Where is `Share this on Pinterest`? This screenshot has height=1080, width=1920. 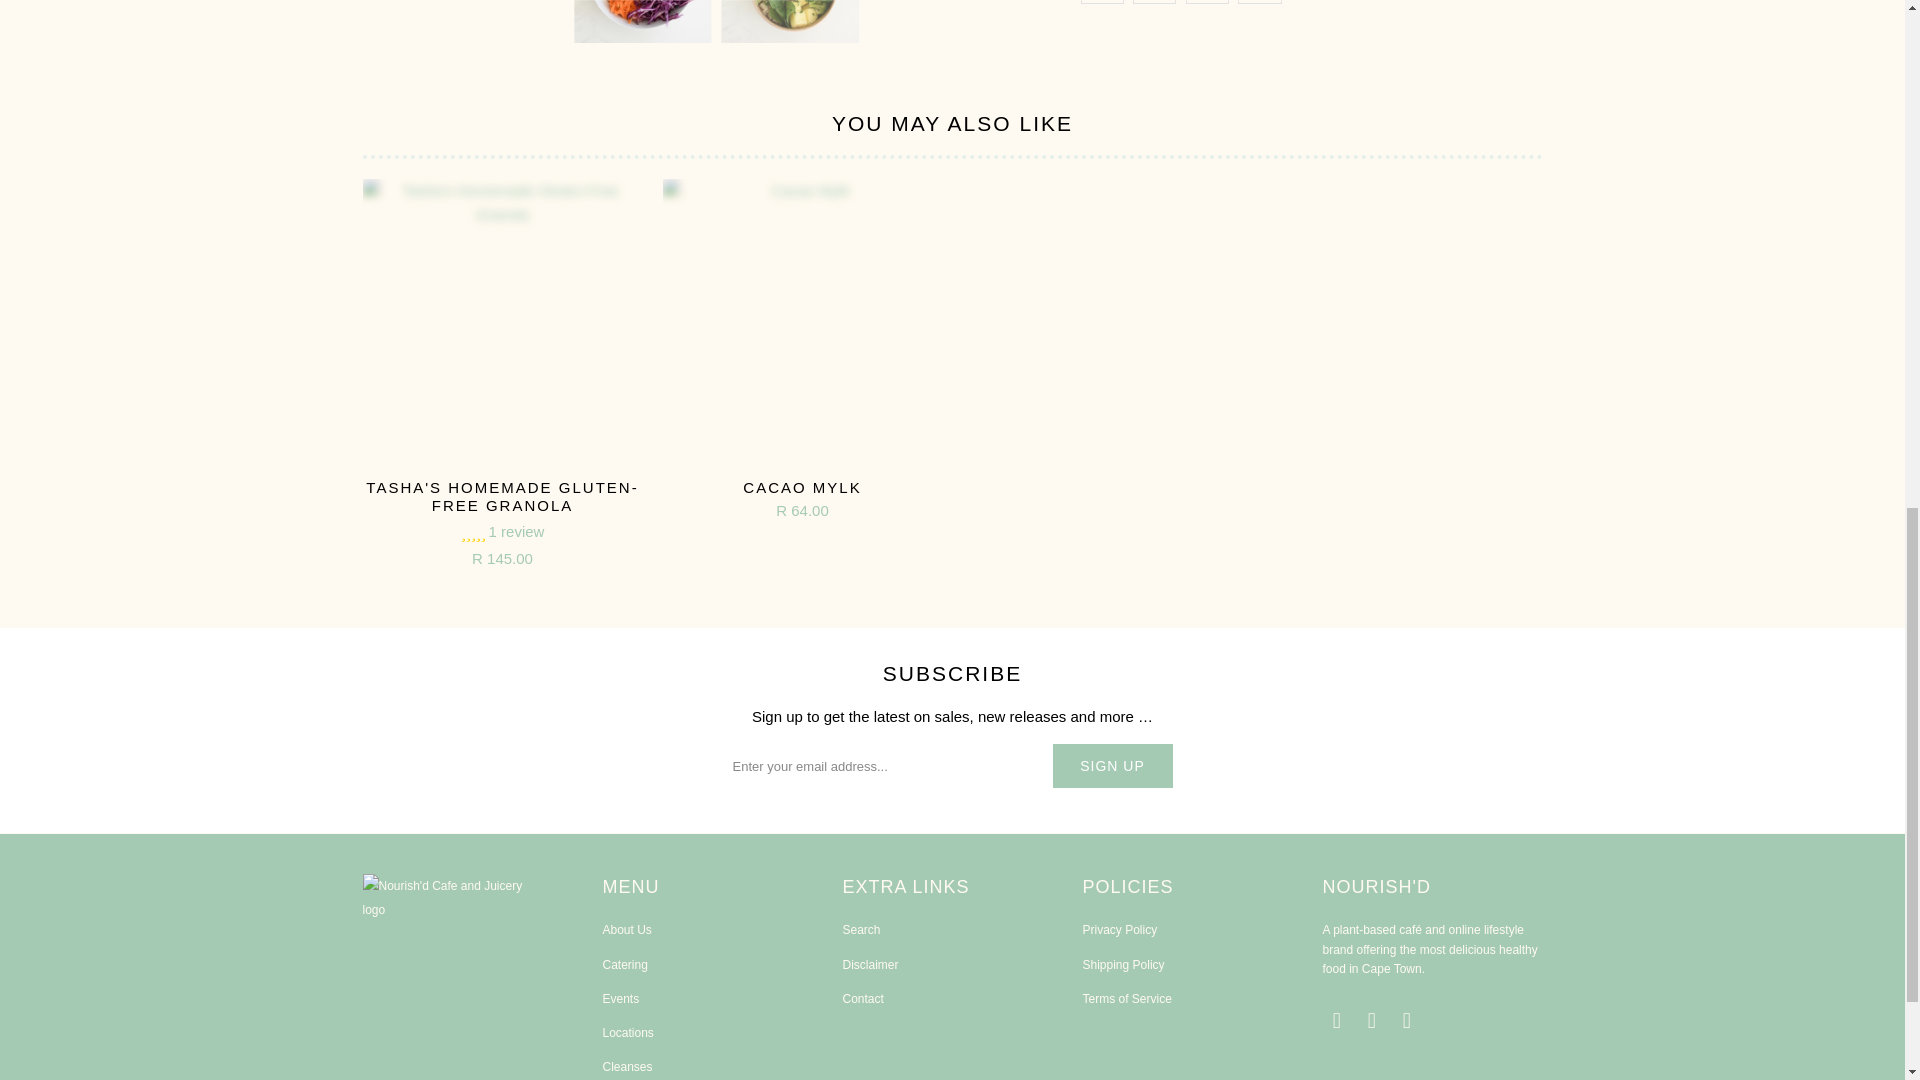 Share this on Pinterest is located at coordinates (1207, 2).